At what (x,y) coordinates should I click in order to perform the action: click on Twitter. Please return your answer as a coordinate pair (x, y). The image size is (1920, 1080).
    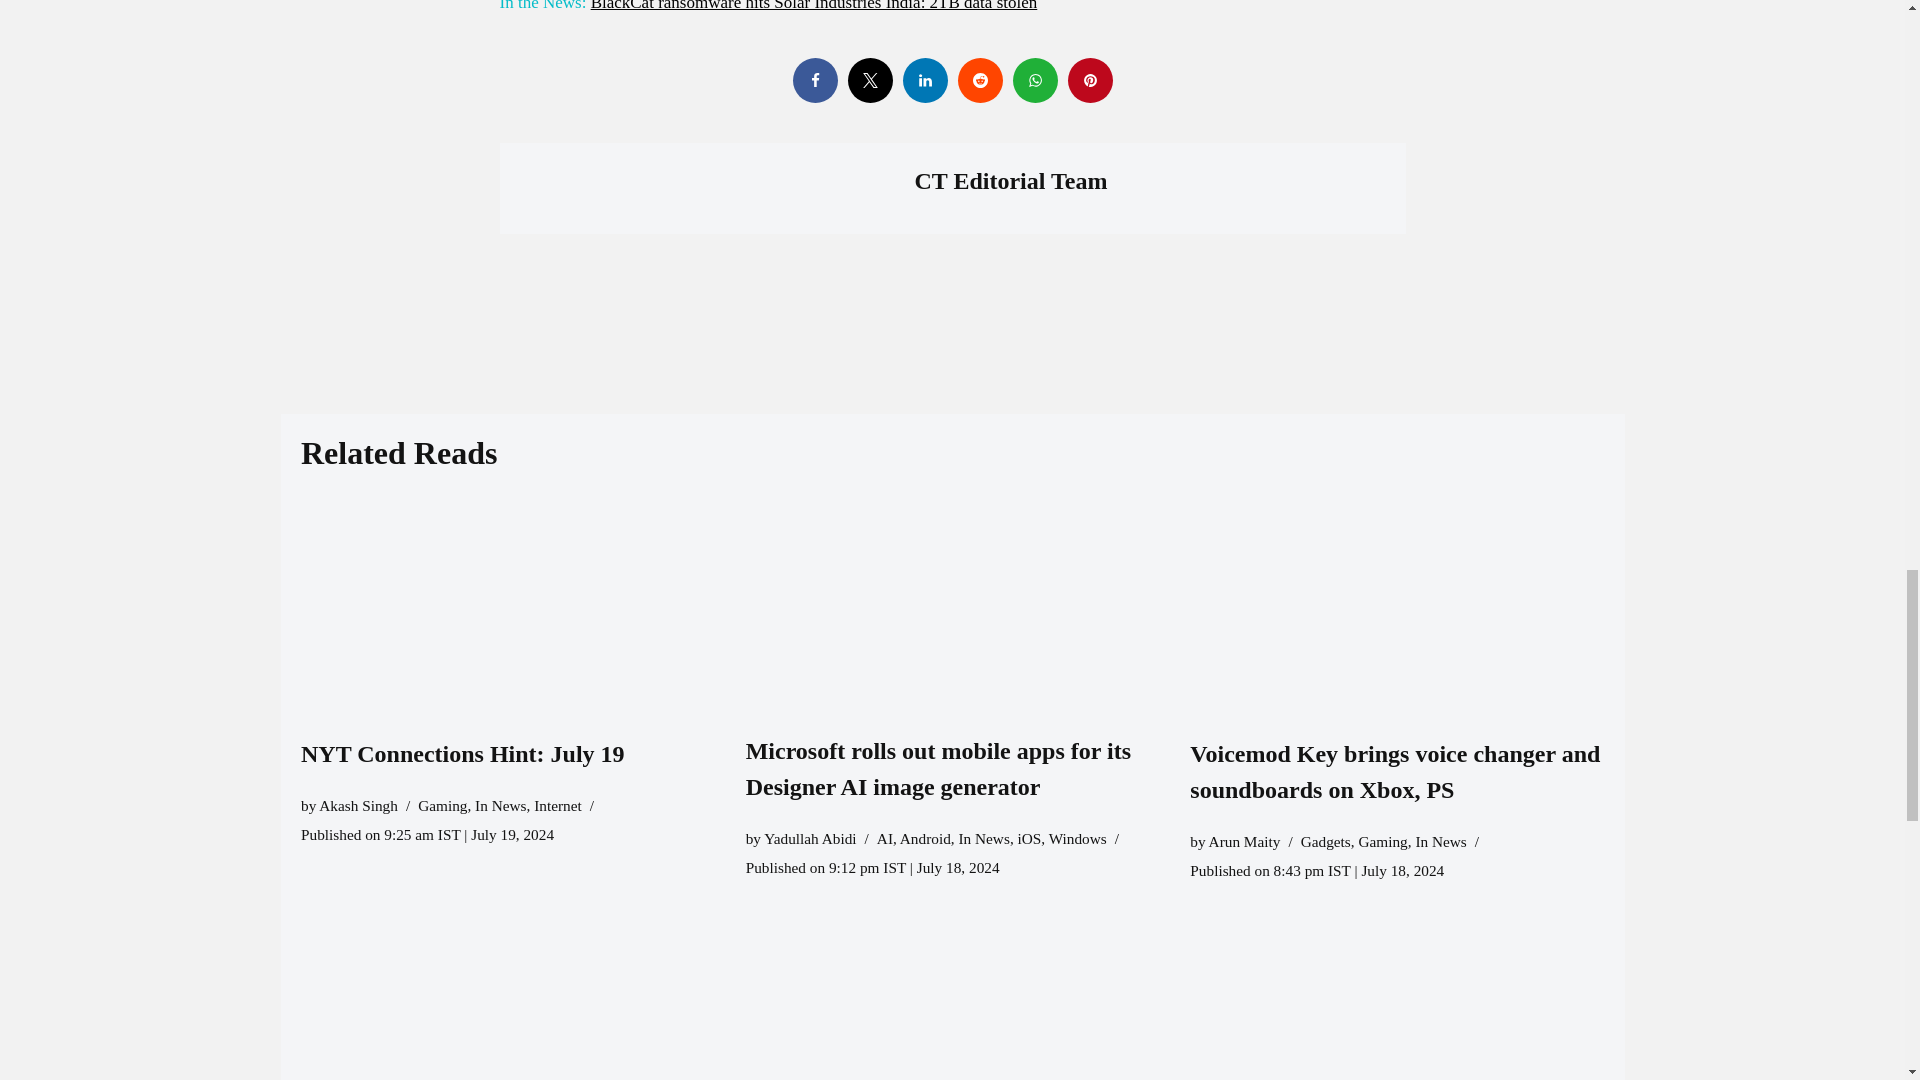
    Looking at the image, I should click on (870, 80).